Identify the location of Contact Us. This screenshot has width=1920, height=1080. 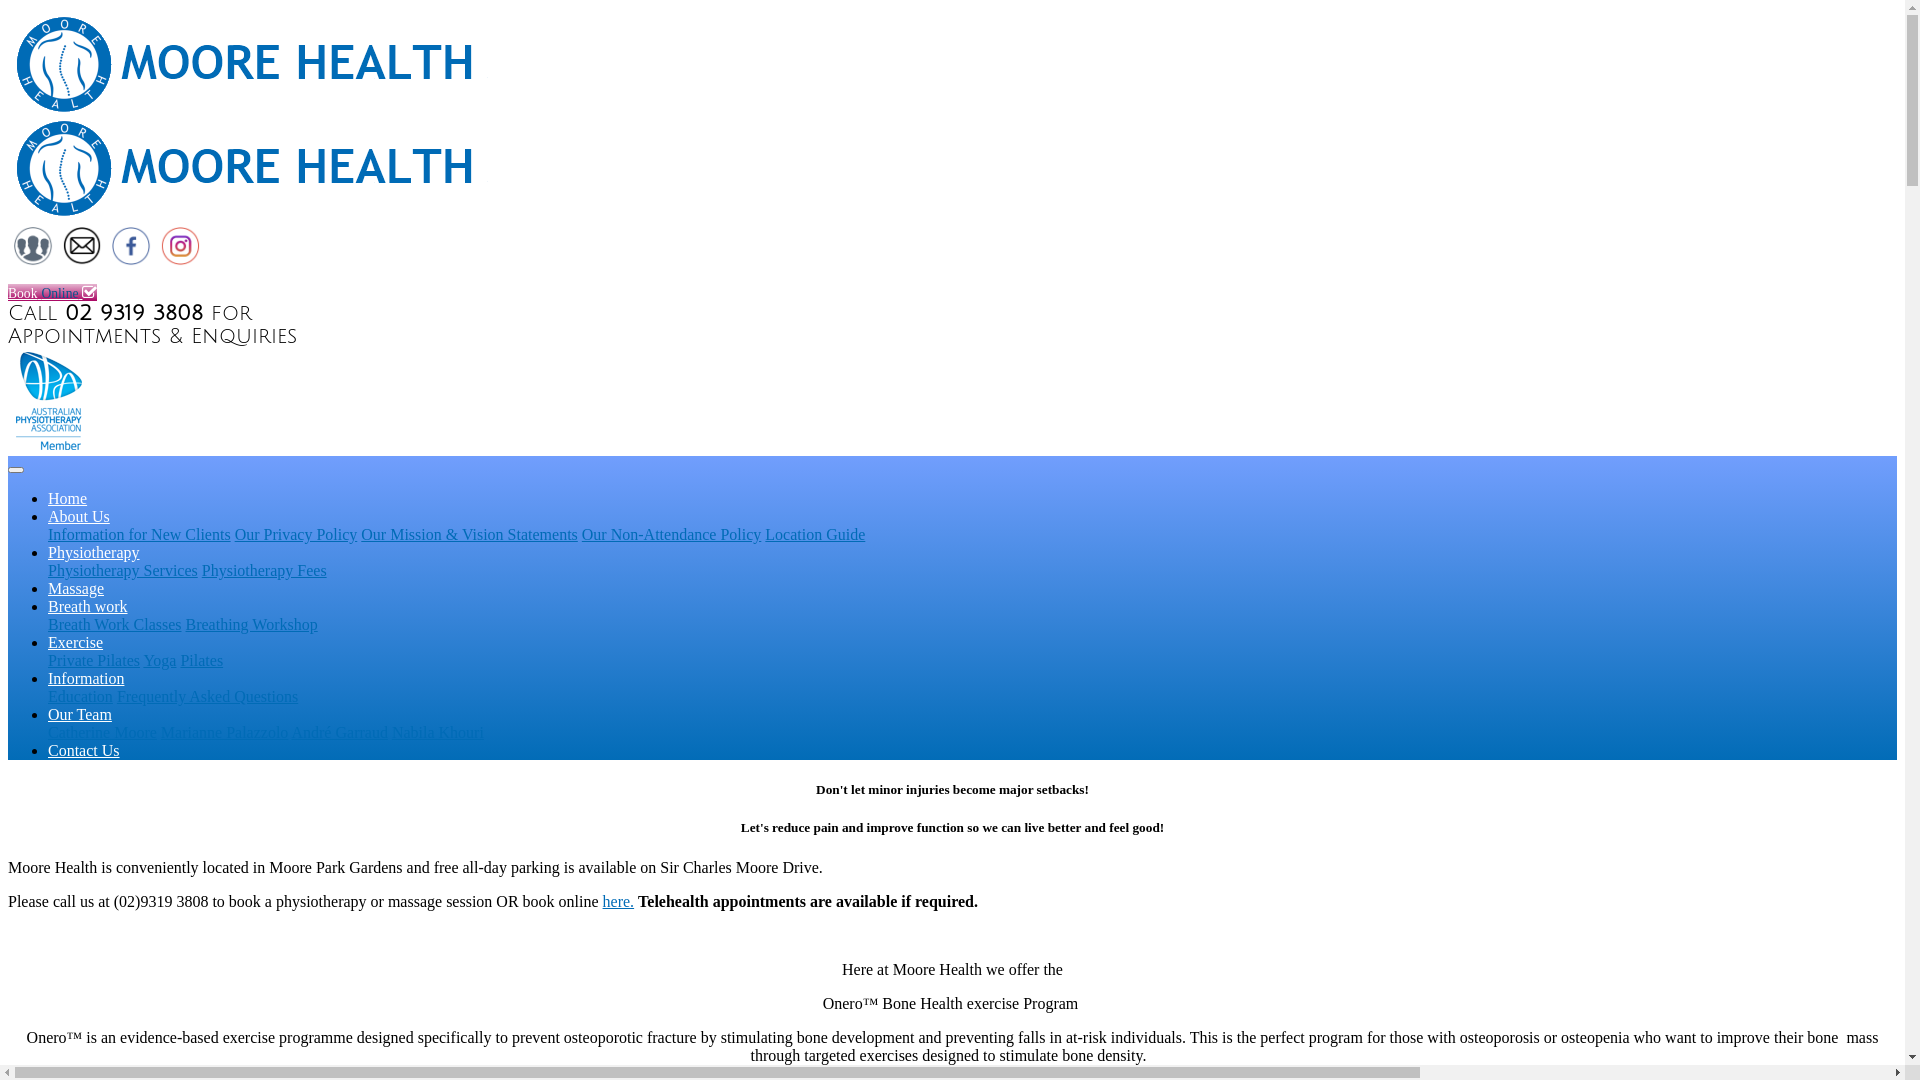
(82, 260).